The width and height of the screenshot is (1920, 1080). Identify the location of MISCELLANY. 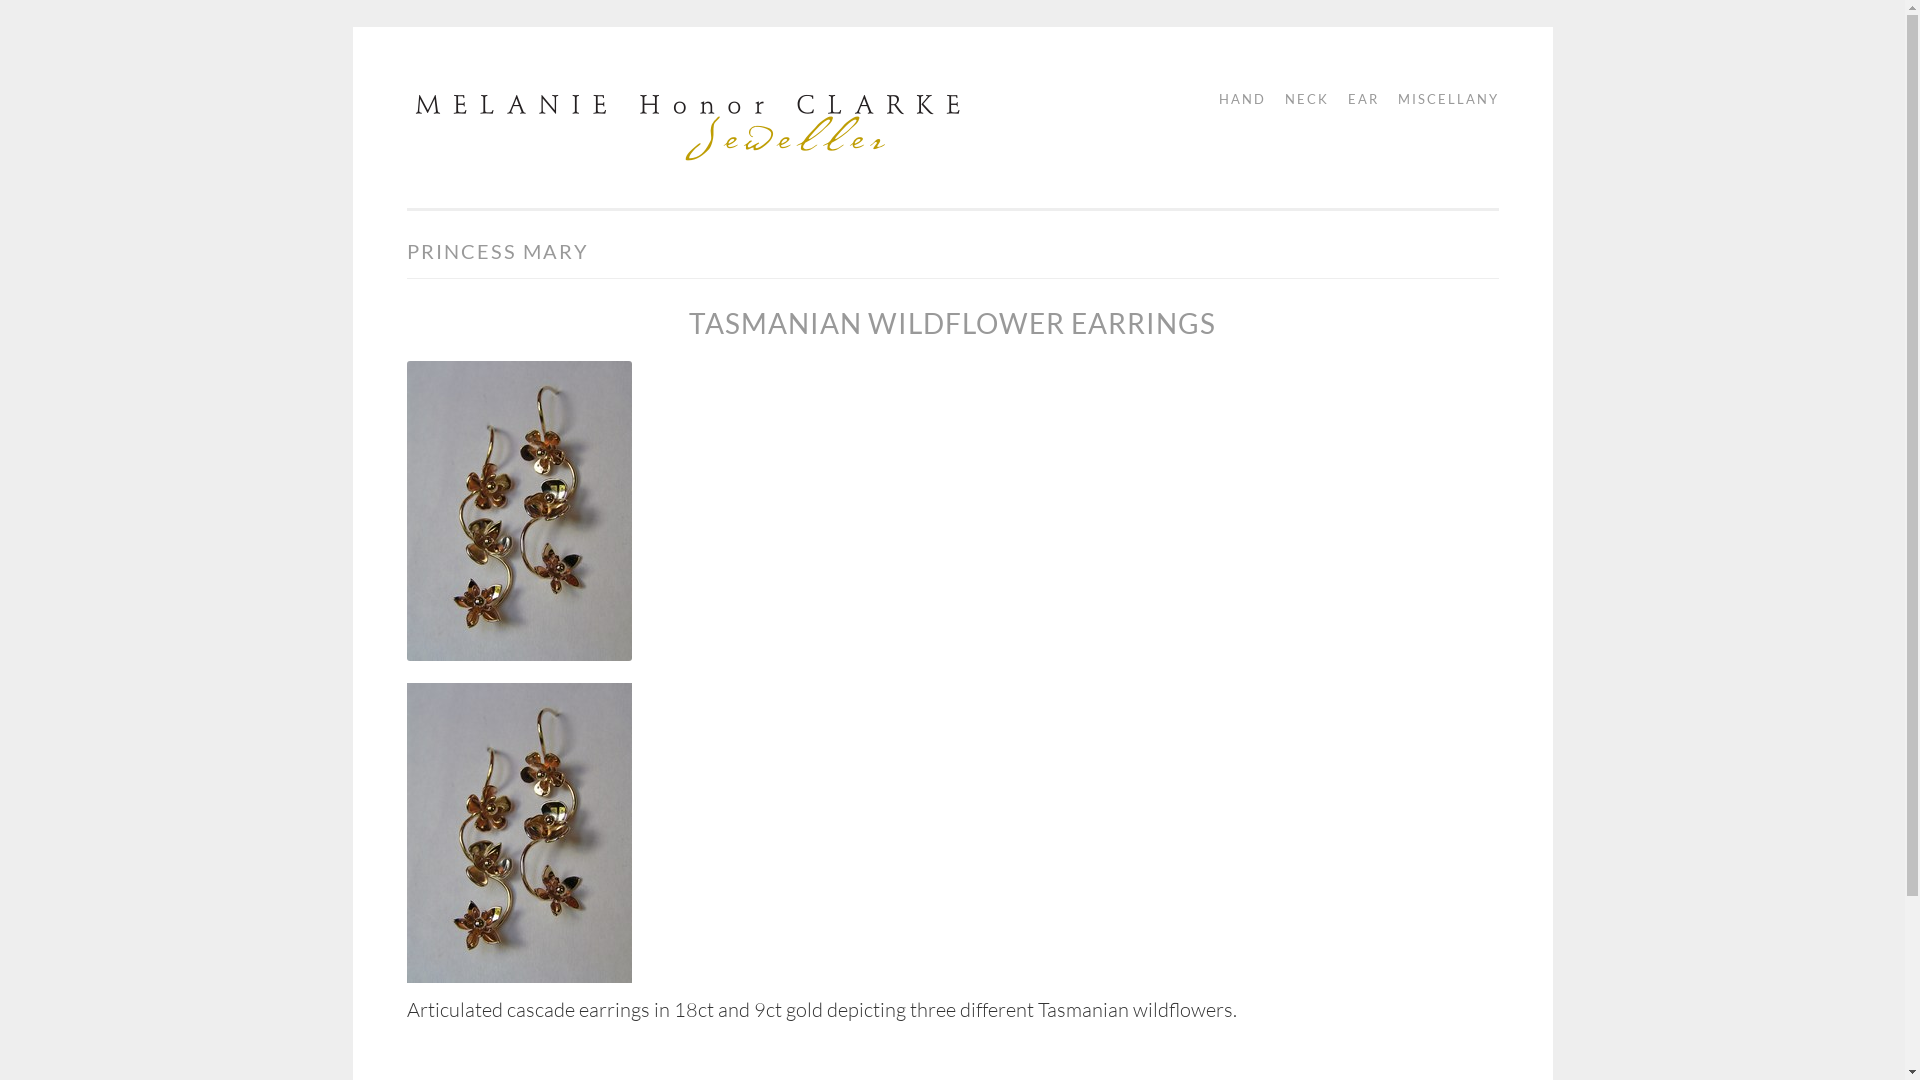
(1442, 100).